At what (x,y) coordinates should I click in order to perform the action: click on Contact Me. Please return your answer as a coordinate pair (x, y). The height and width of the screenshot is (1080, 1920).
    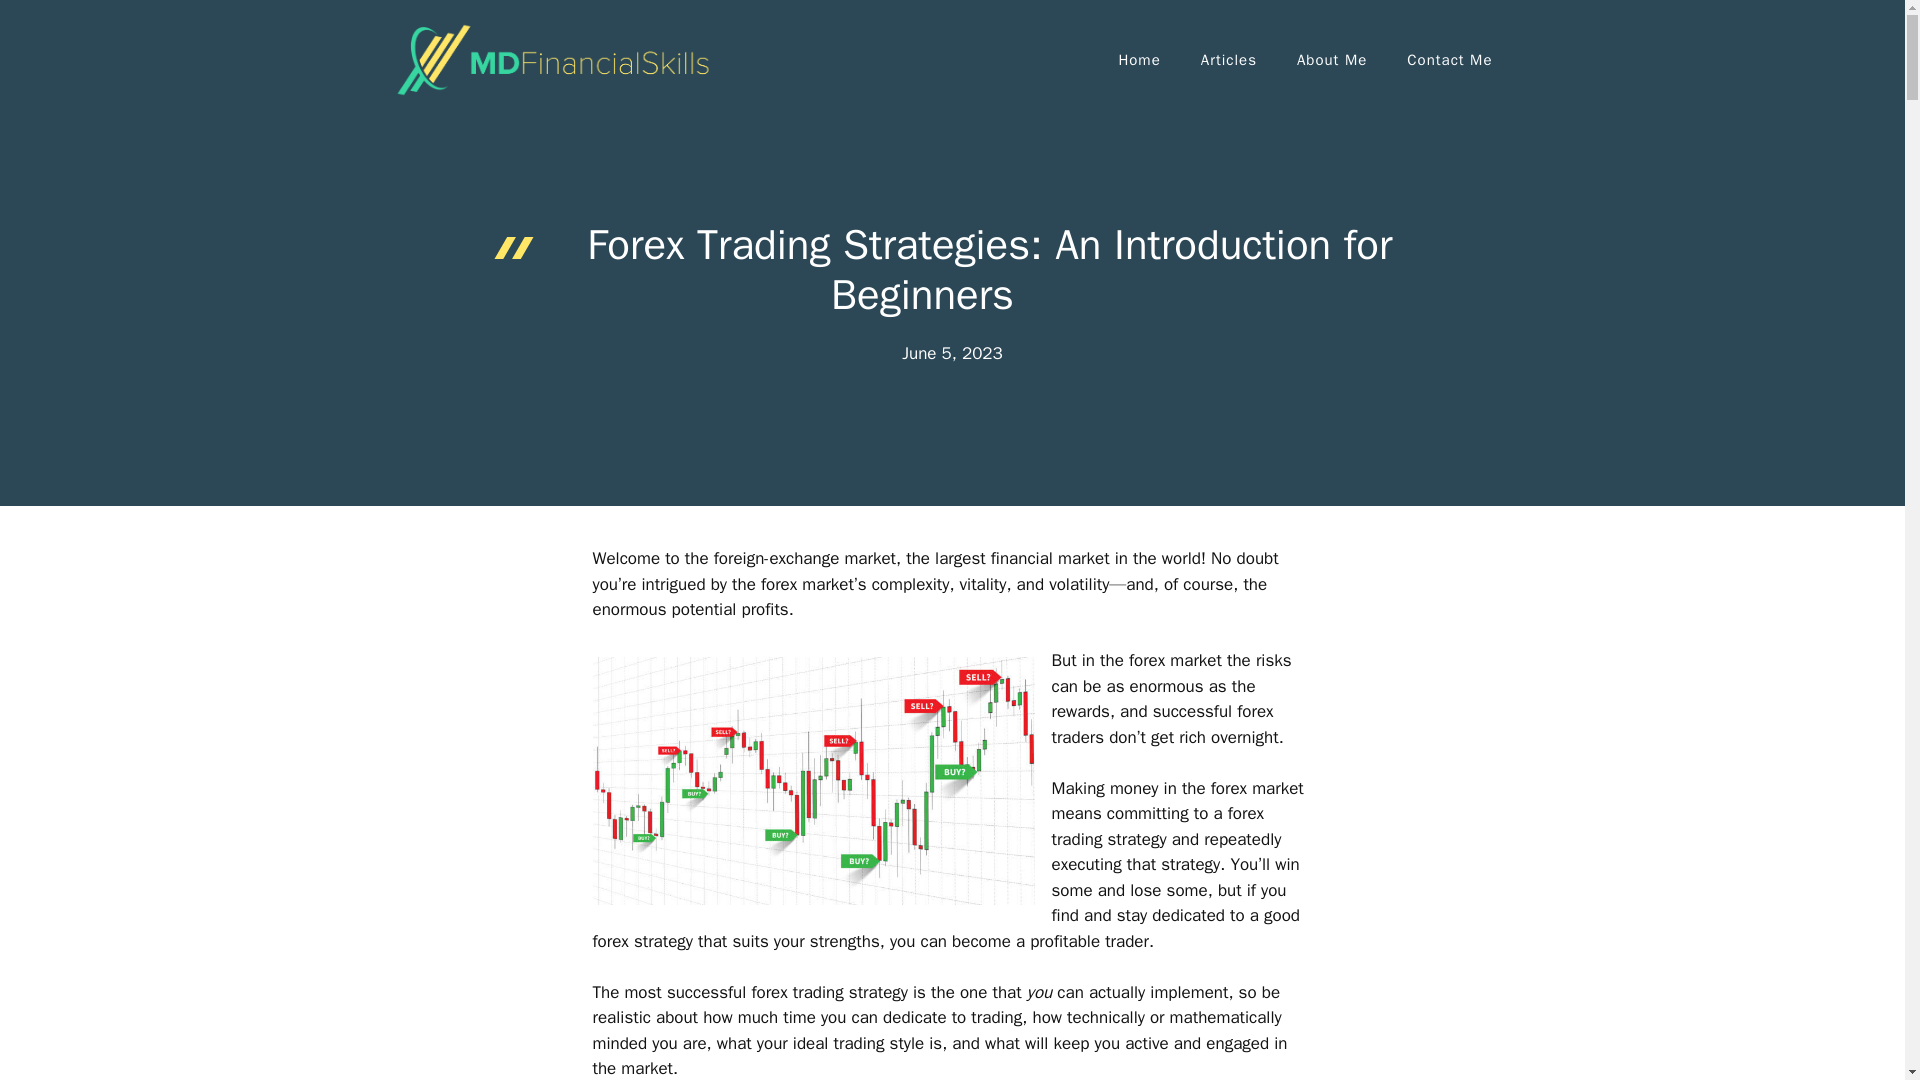
    Looking at the image, I should click on (1449, 60).